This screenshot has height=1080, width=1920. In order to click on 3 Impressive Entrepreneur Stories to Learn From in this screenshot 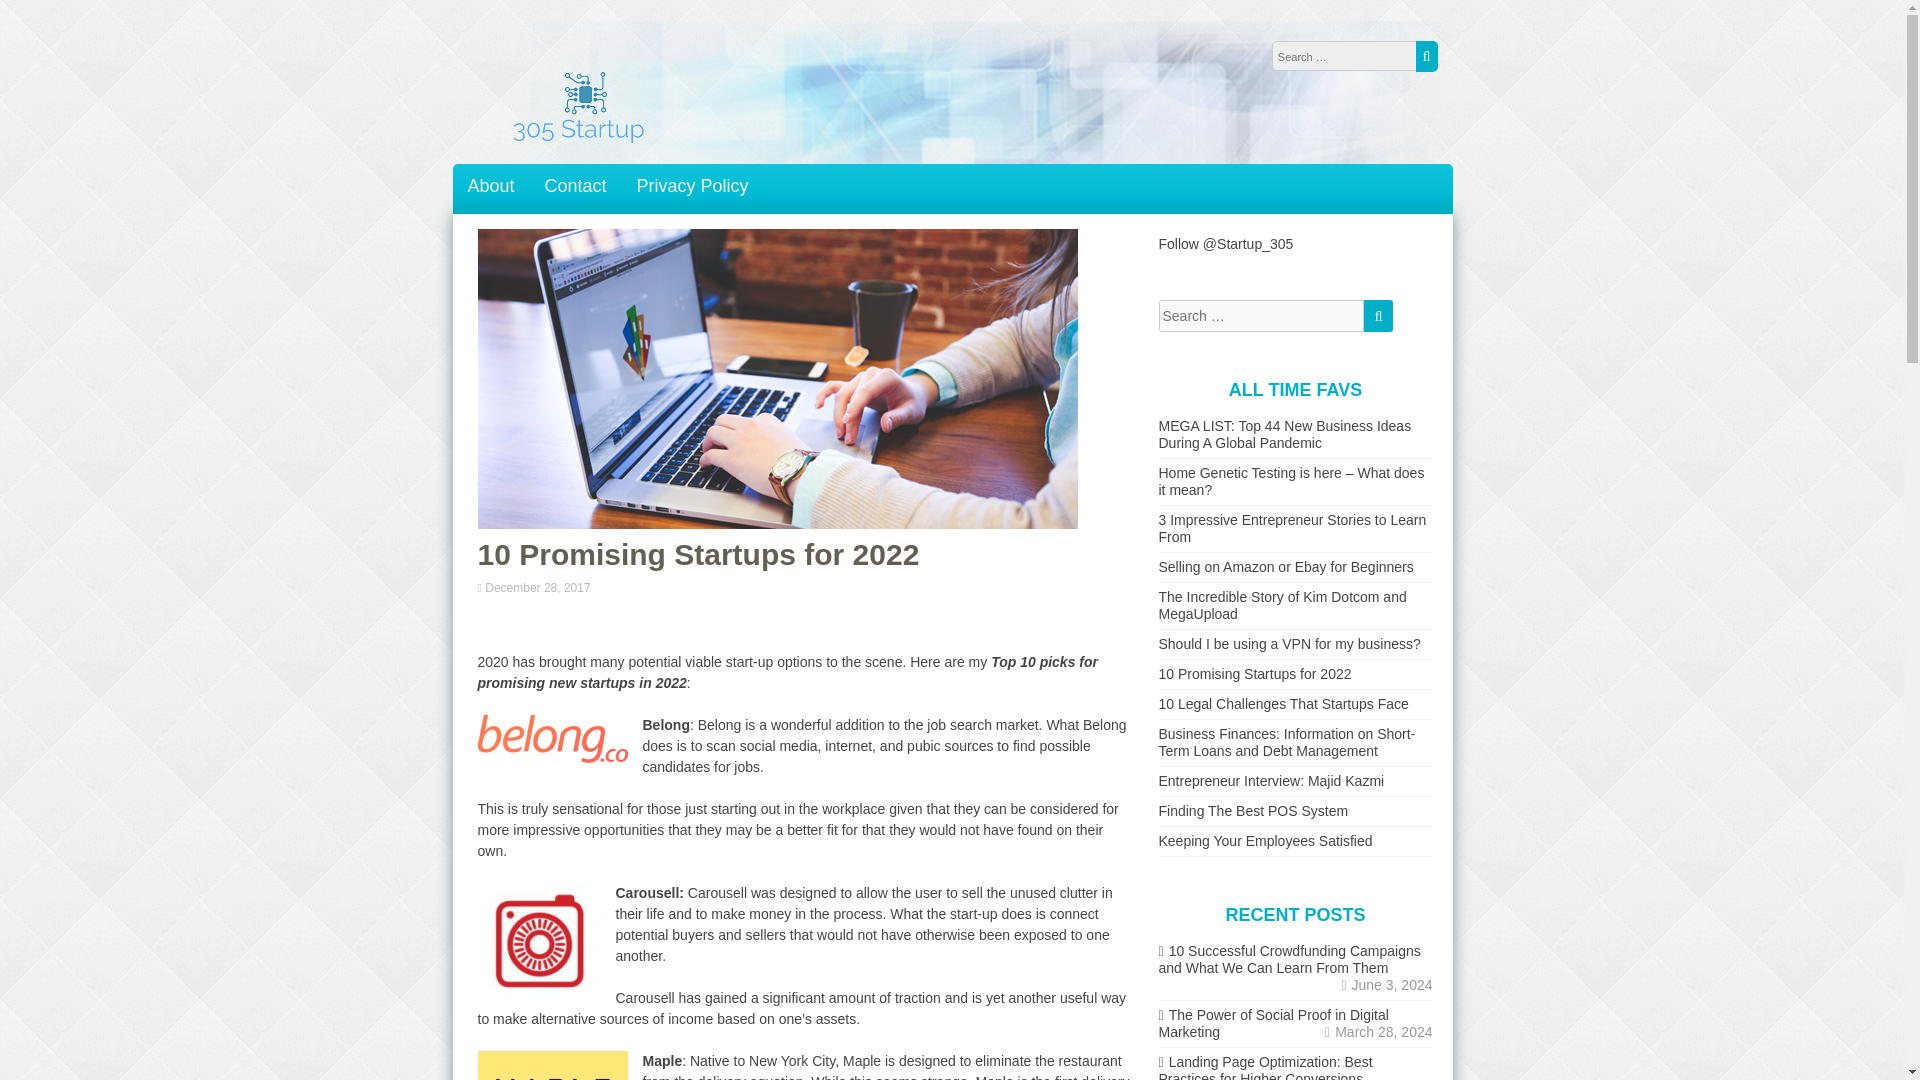, I will do `click(1292, 528)`.